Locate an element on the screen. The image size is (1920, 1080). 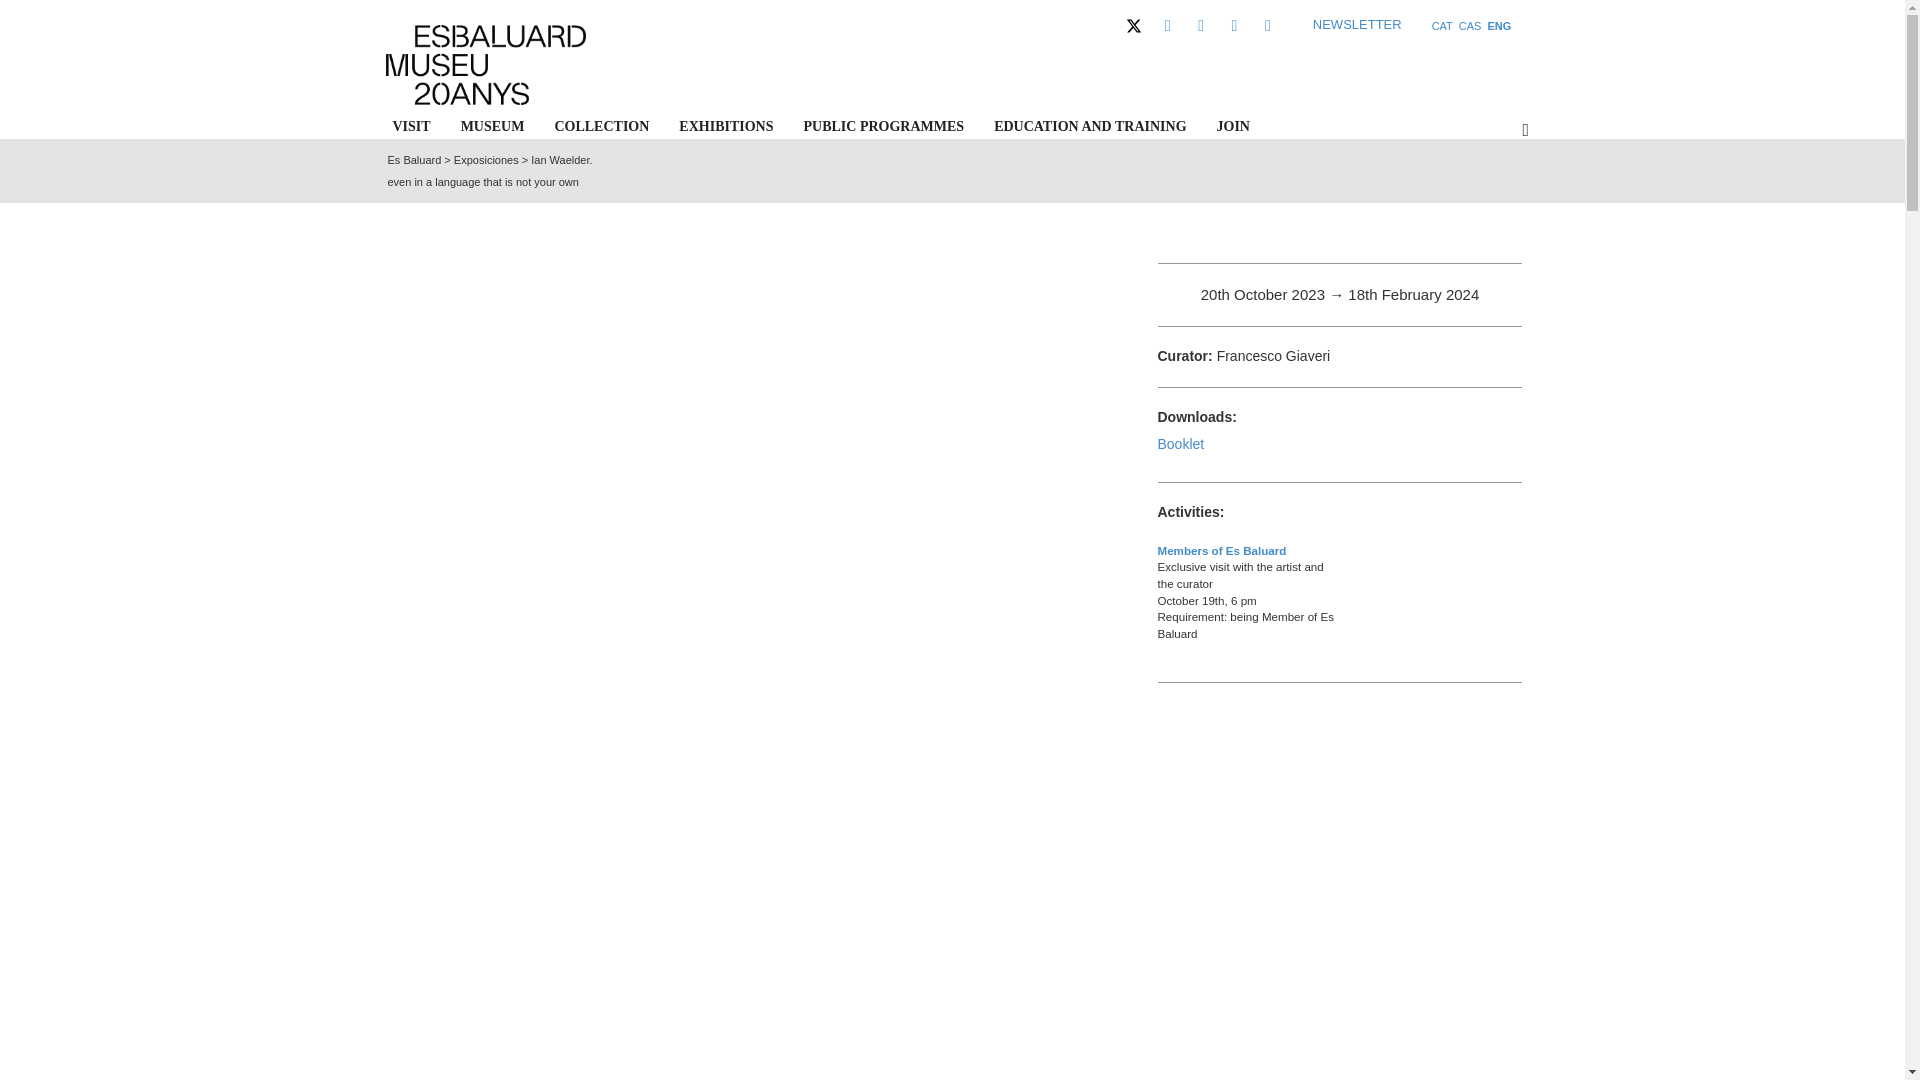
Ir a Es Baluard. is located at coordinates (414, 160).